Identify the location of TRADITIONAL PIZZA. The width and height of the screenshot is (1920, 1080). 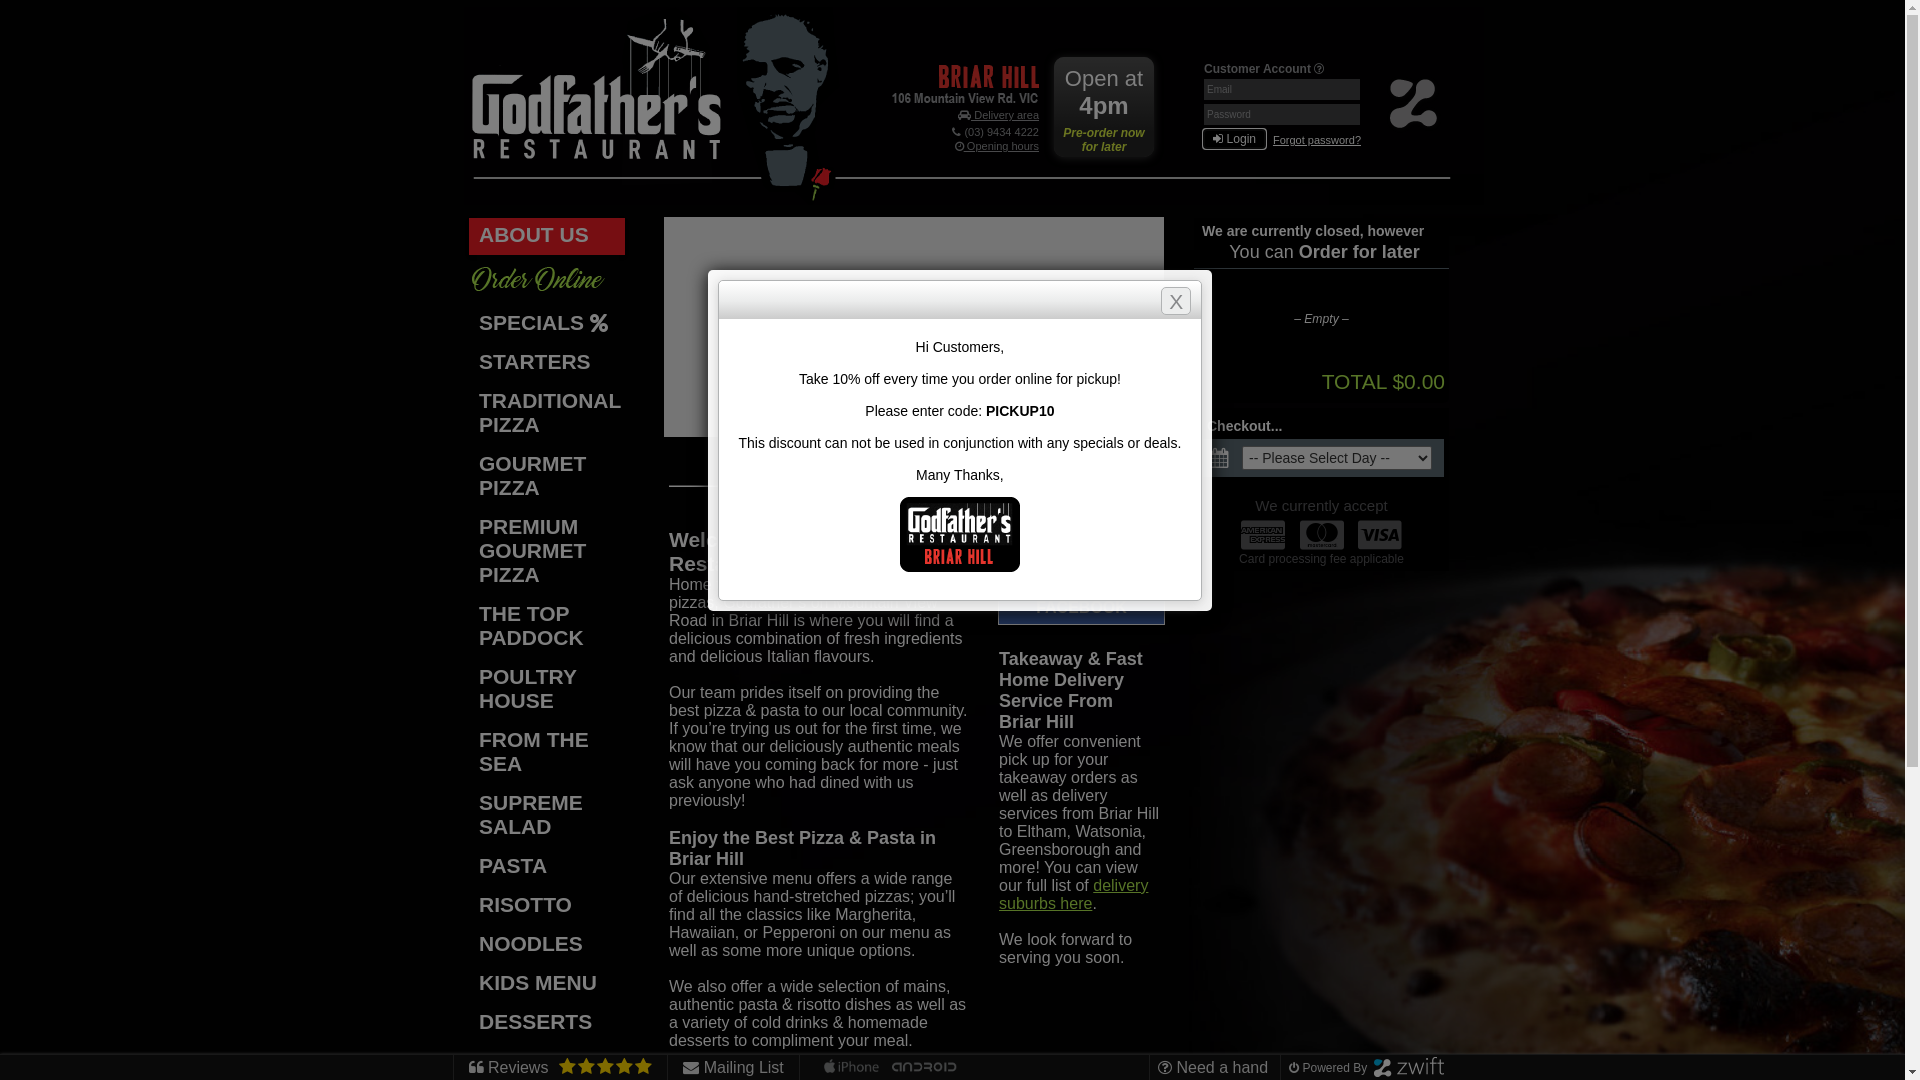
(548, 414).